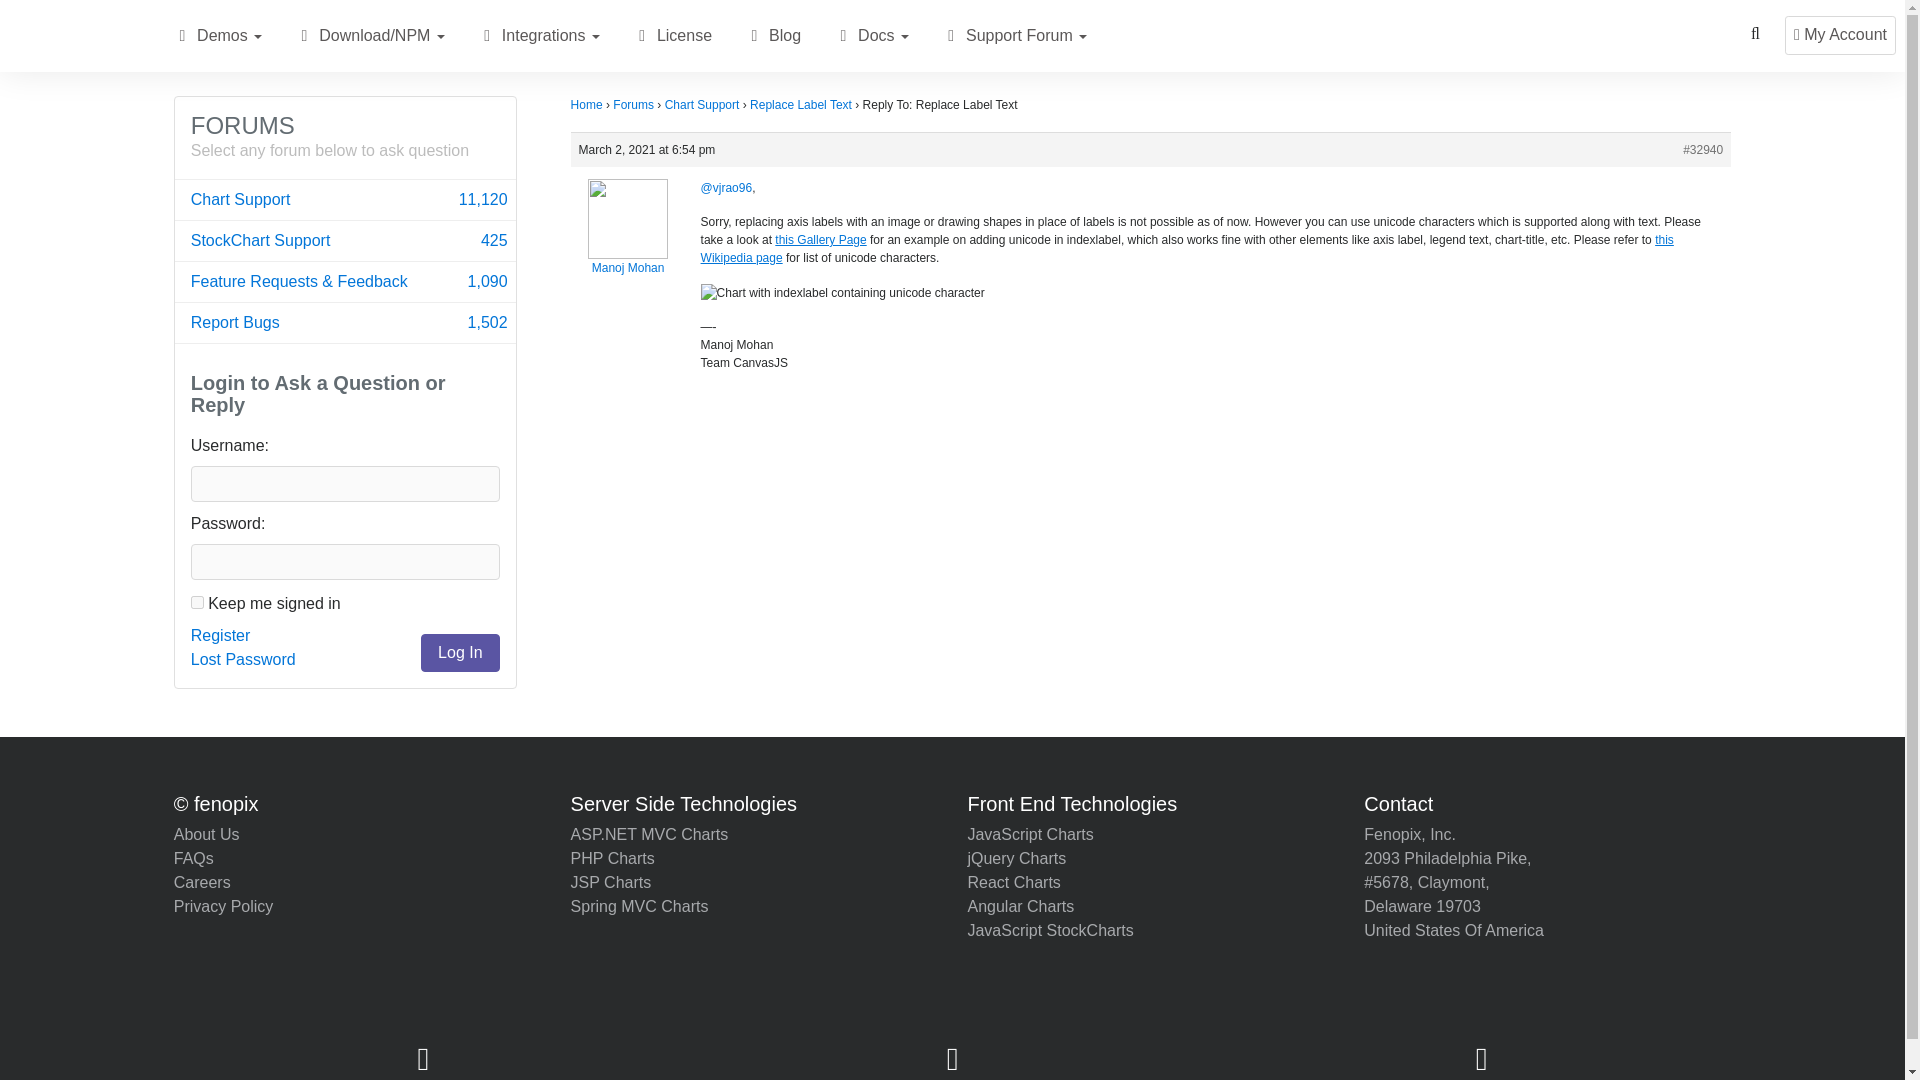  What do you see at coordinates (820, 240) in the screenshot?
I see `CanvasJS` at bounding box center [820, 240].